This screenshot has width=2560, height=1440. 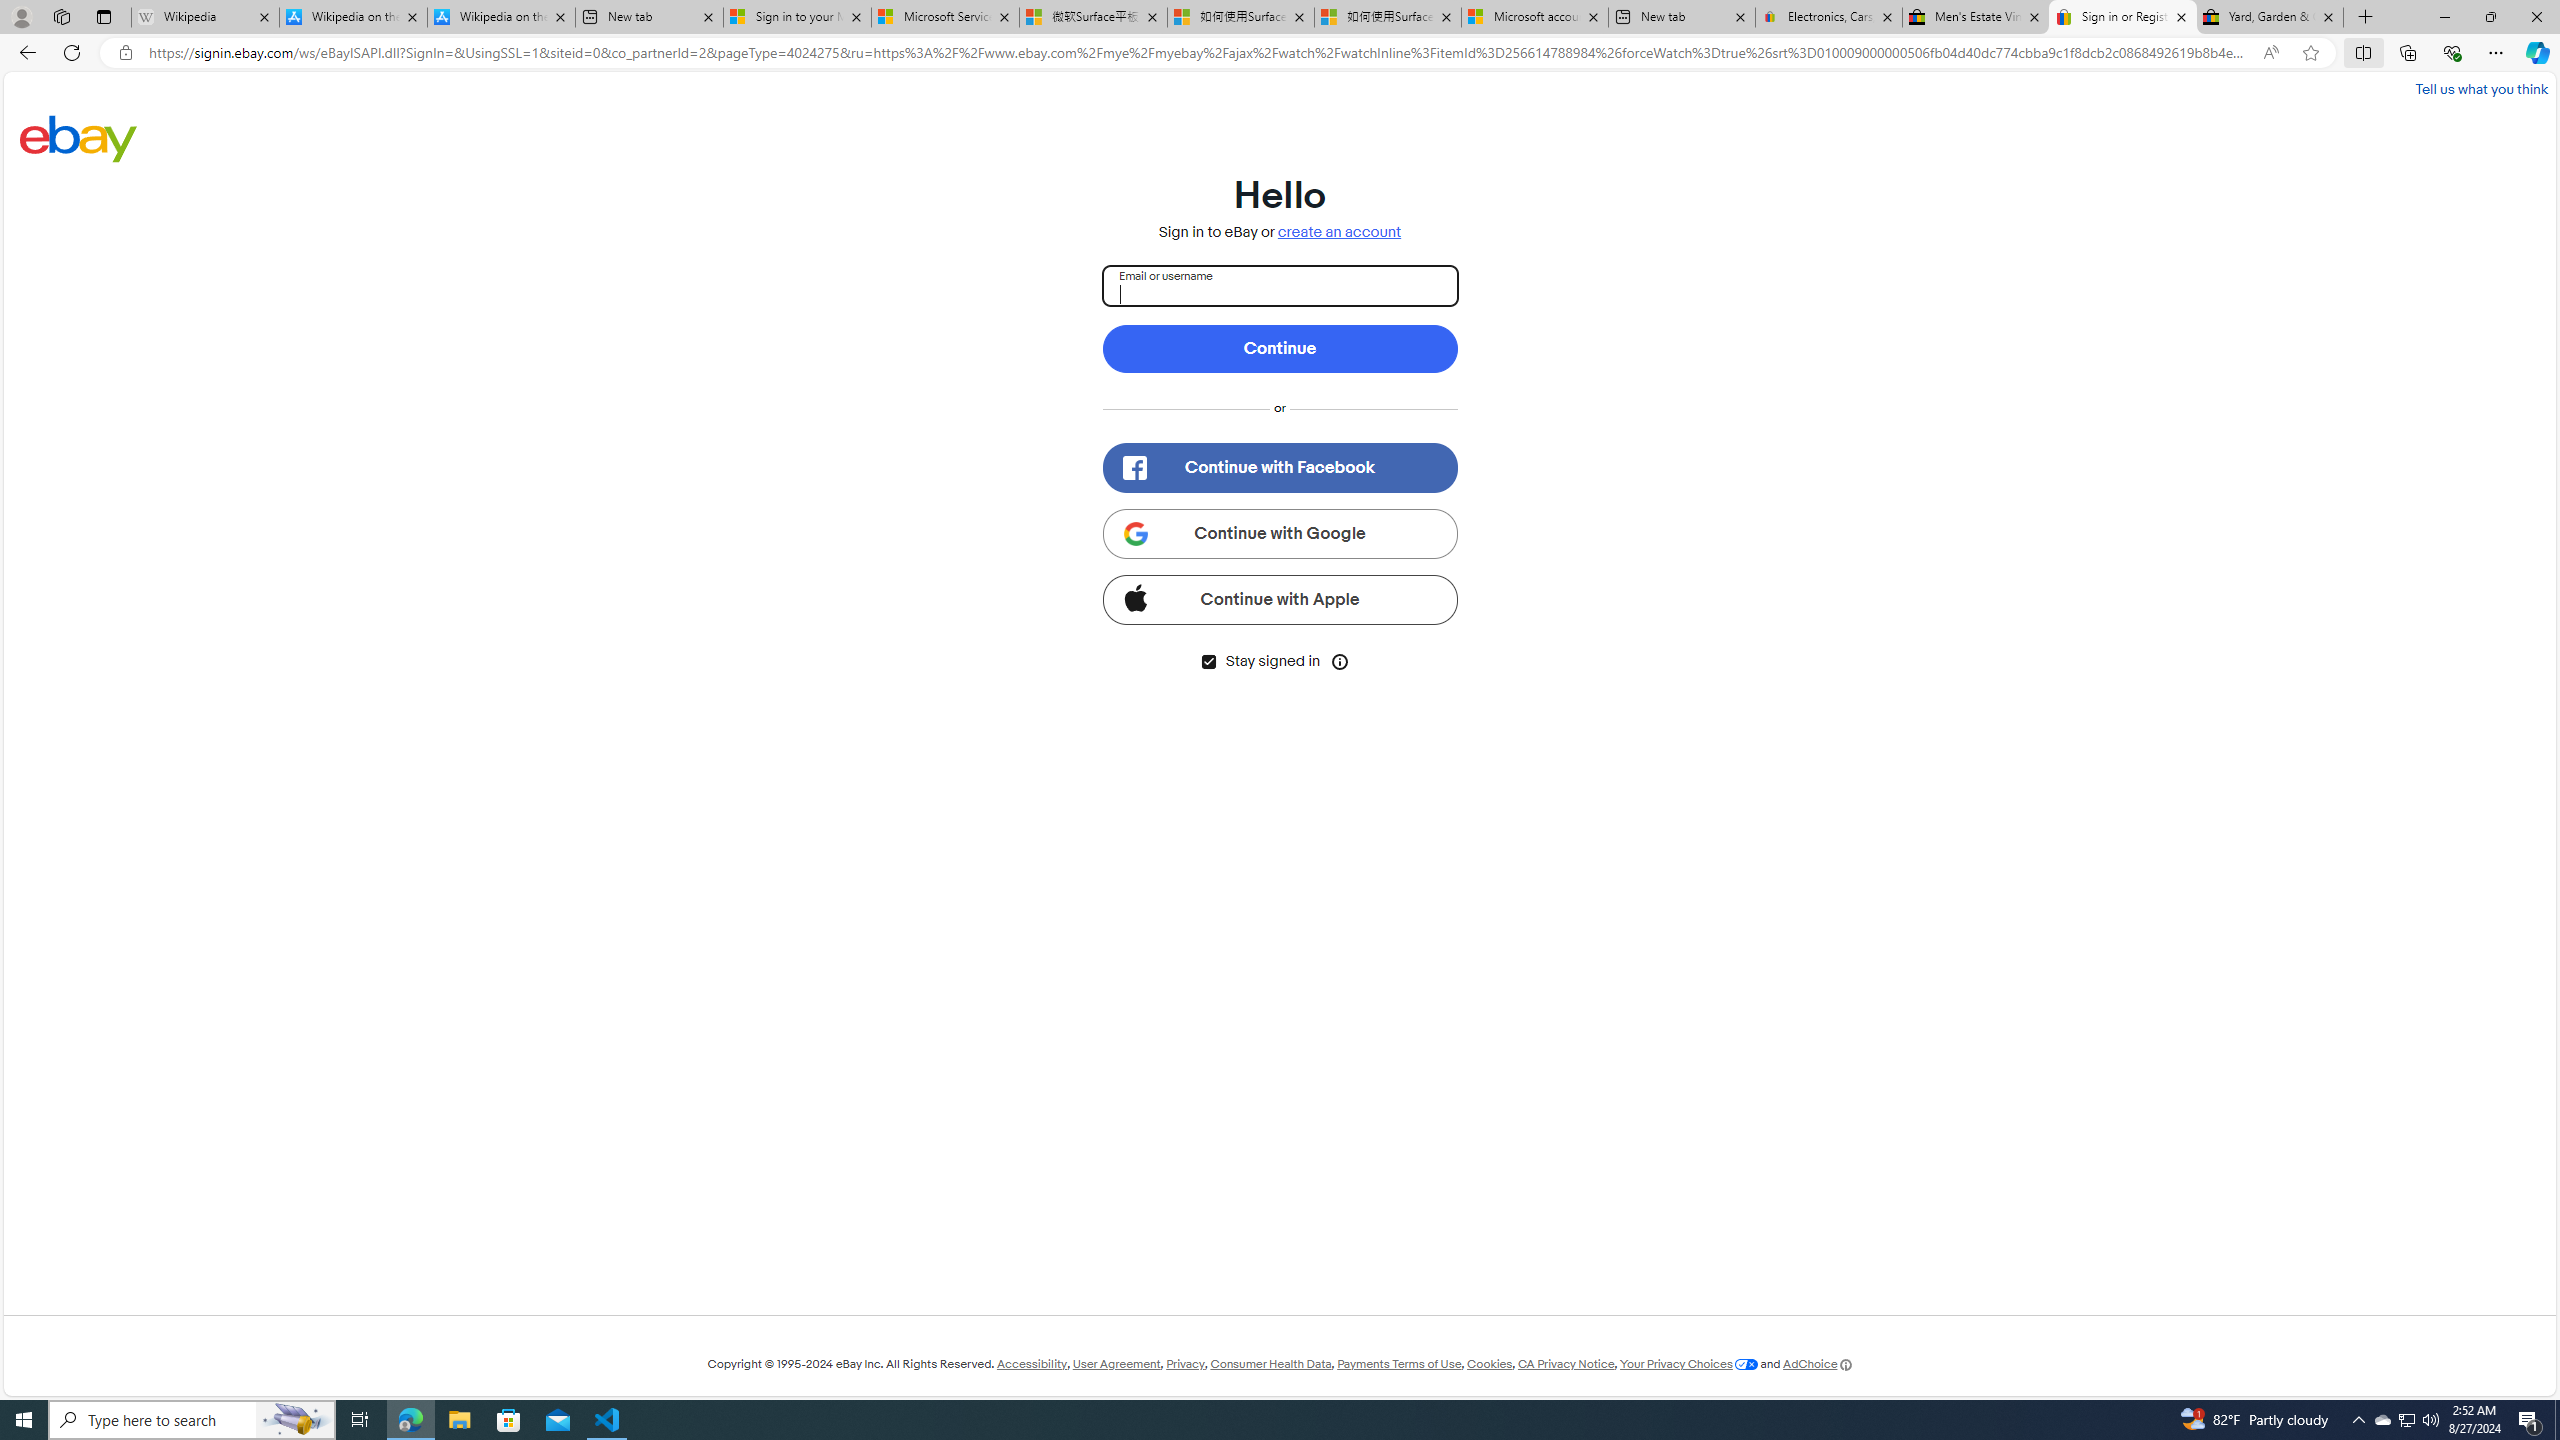 I want to click on Class: apple-icon, so click(x=1134, y=596).